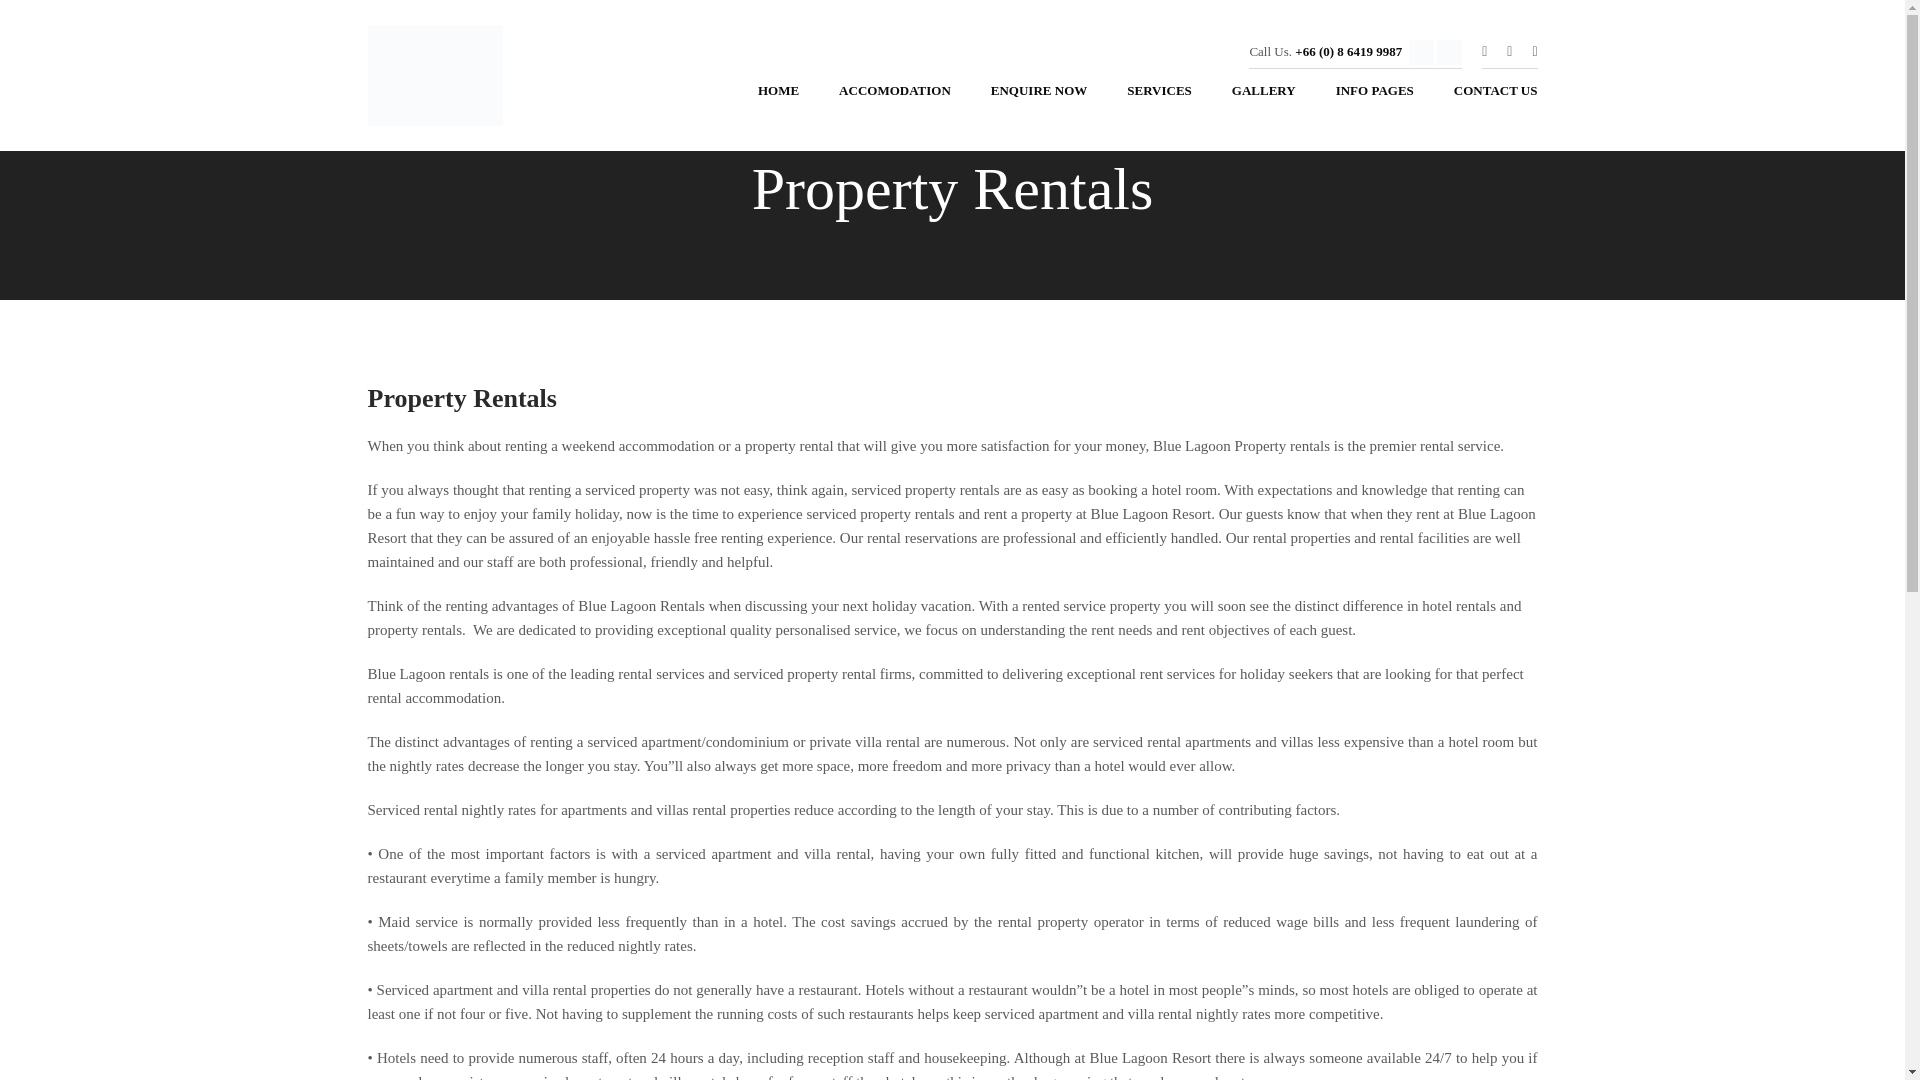 The image size is (1920, 1080). What do you see at coordinates (895, 96) in the screenshot?
I see `ACCOMODATION` at bounding box center [895, 96].